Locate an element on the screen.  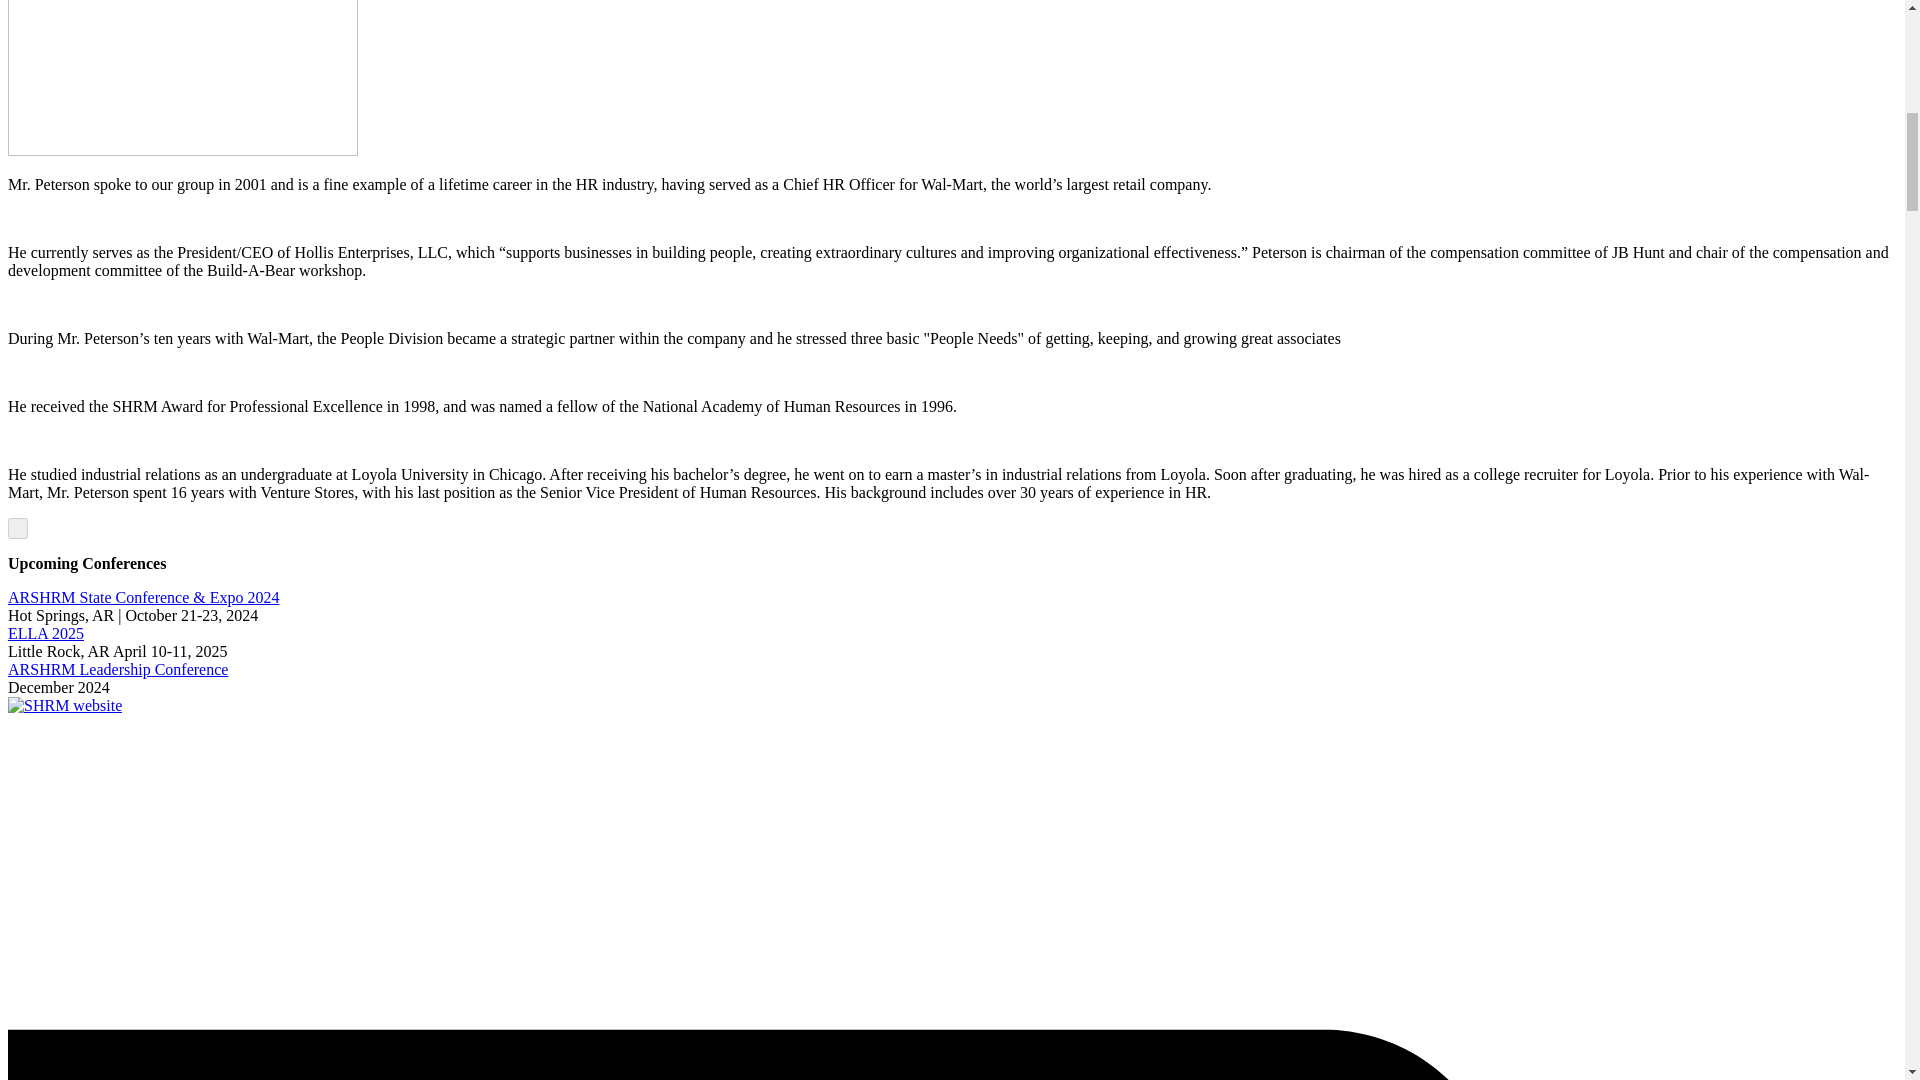
ARSHRM Leadership Conference is located at coordinates (118, 669).